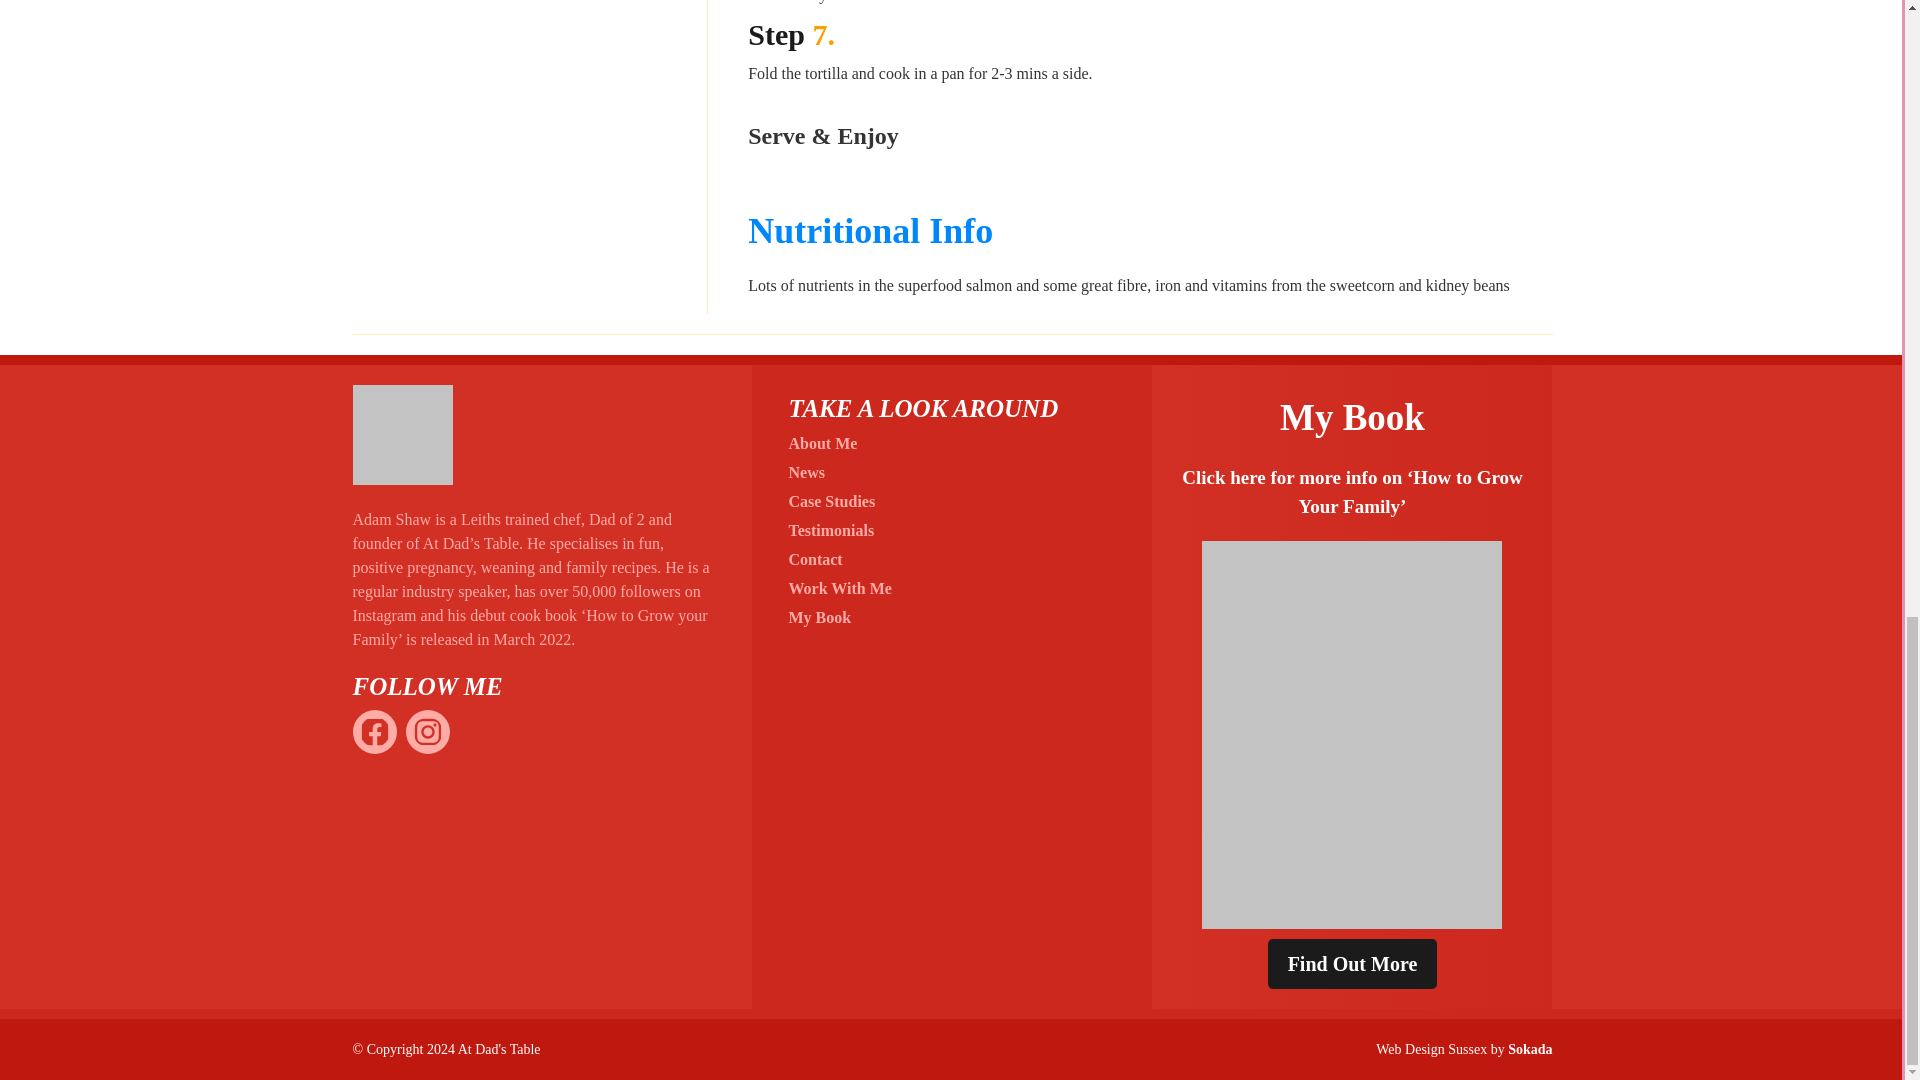 The height and width of the screenshot is (1080, 1920). Describe the element at coordinates (822, 444) in the screenshot. I see `About Me` at that location.